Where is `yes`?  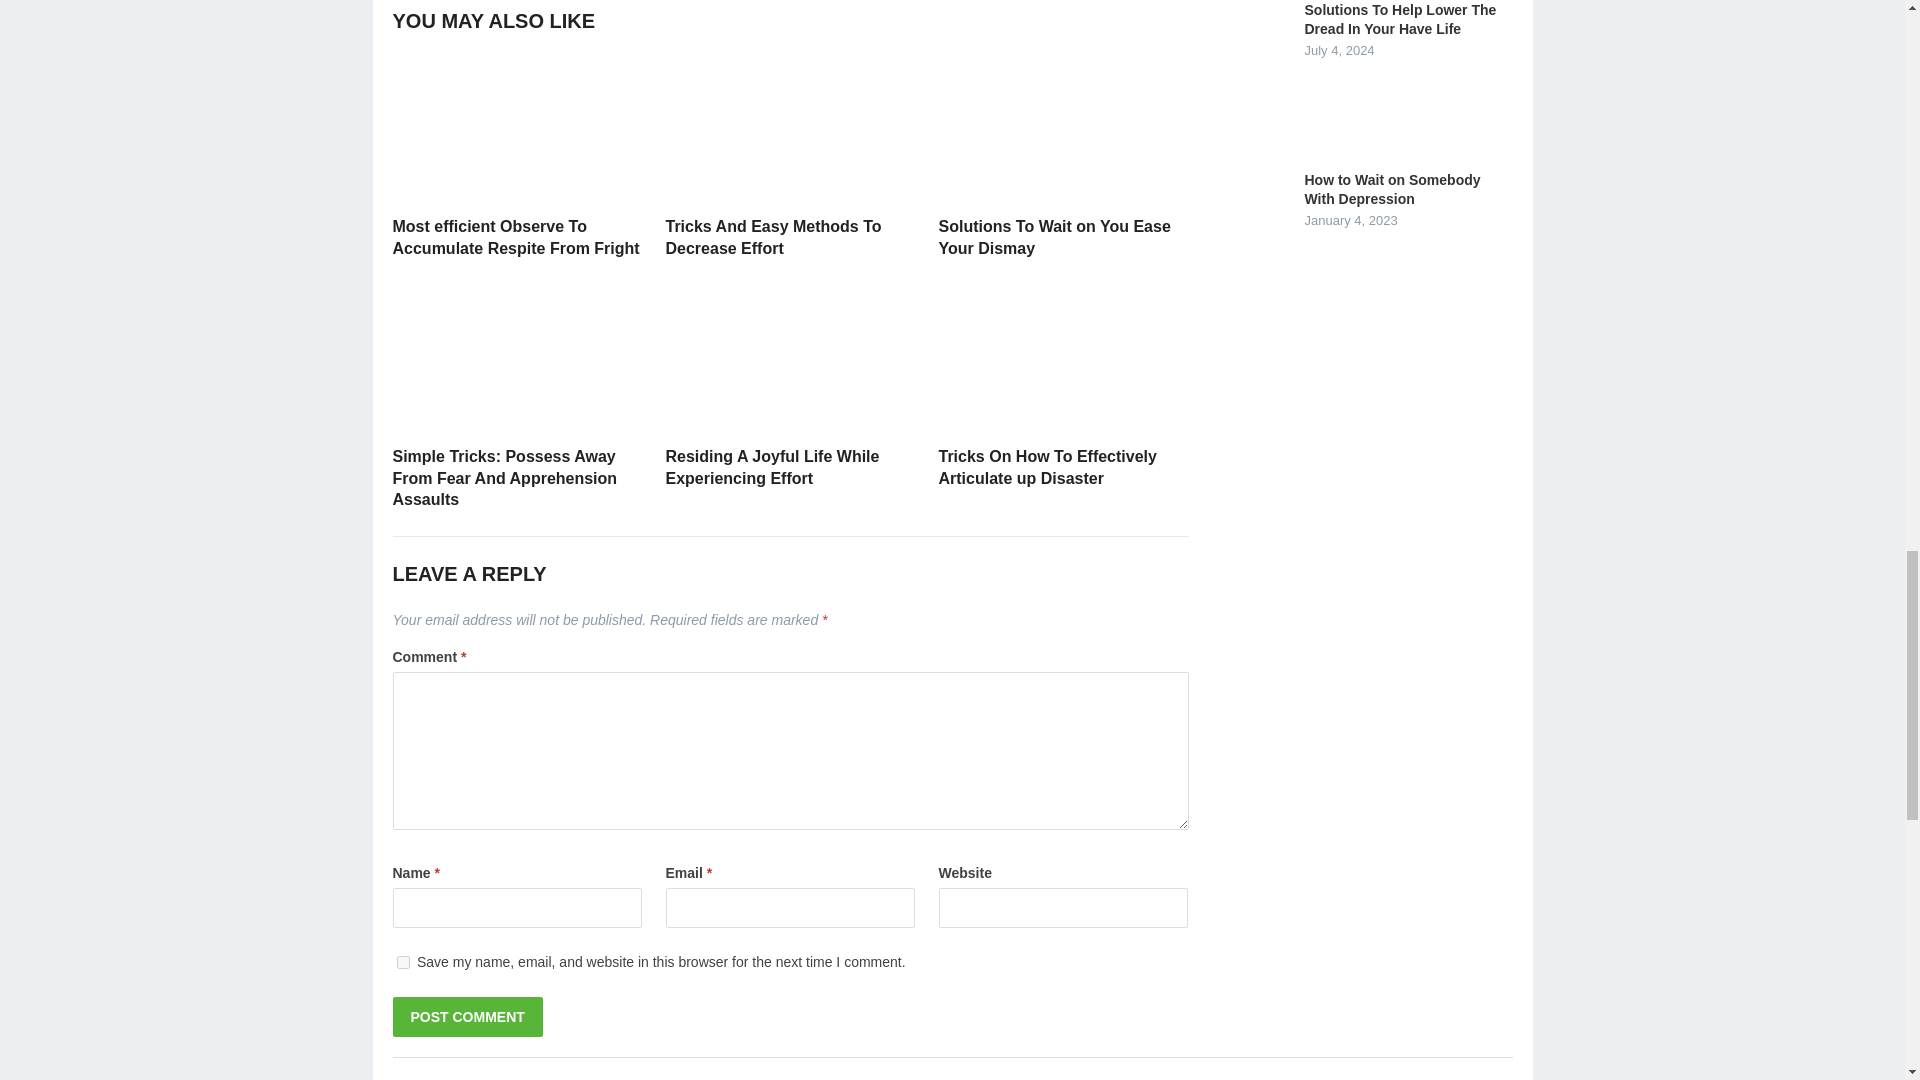
yes is located at coordinates (402, 962).